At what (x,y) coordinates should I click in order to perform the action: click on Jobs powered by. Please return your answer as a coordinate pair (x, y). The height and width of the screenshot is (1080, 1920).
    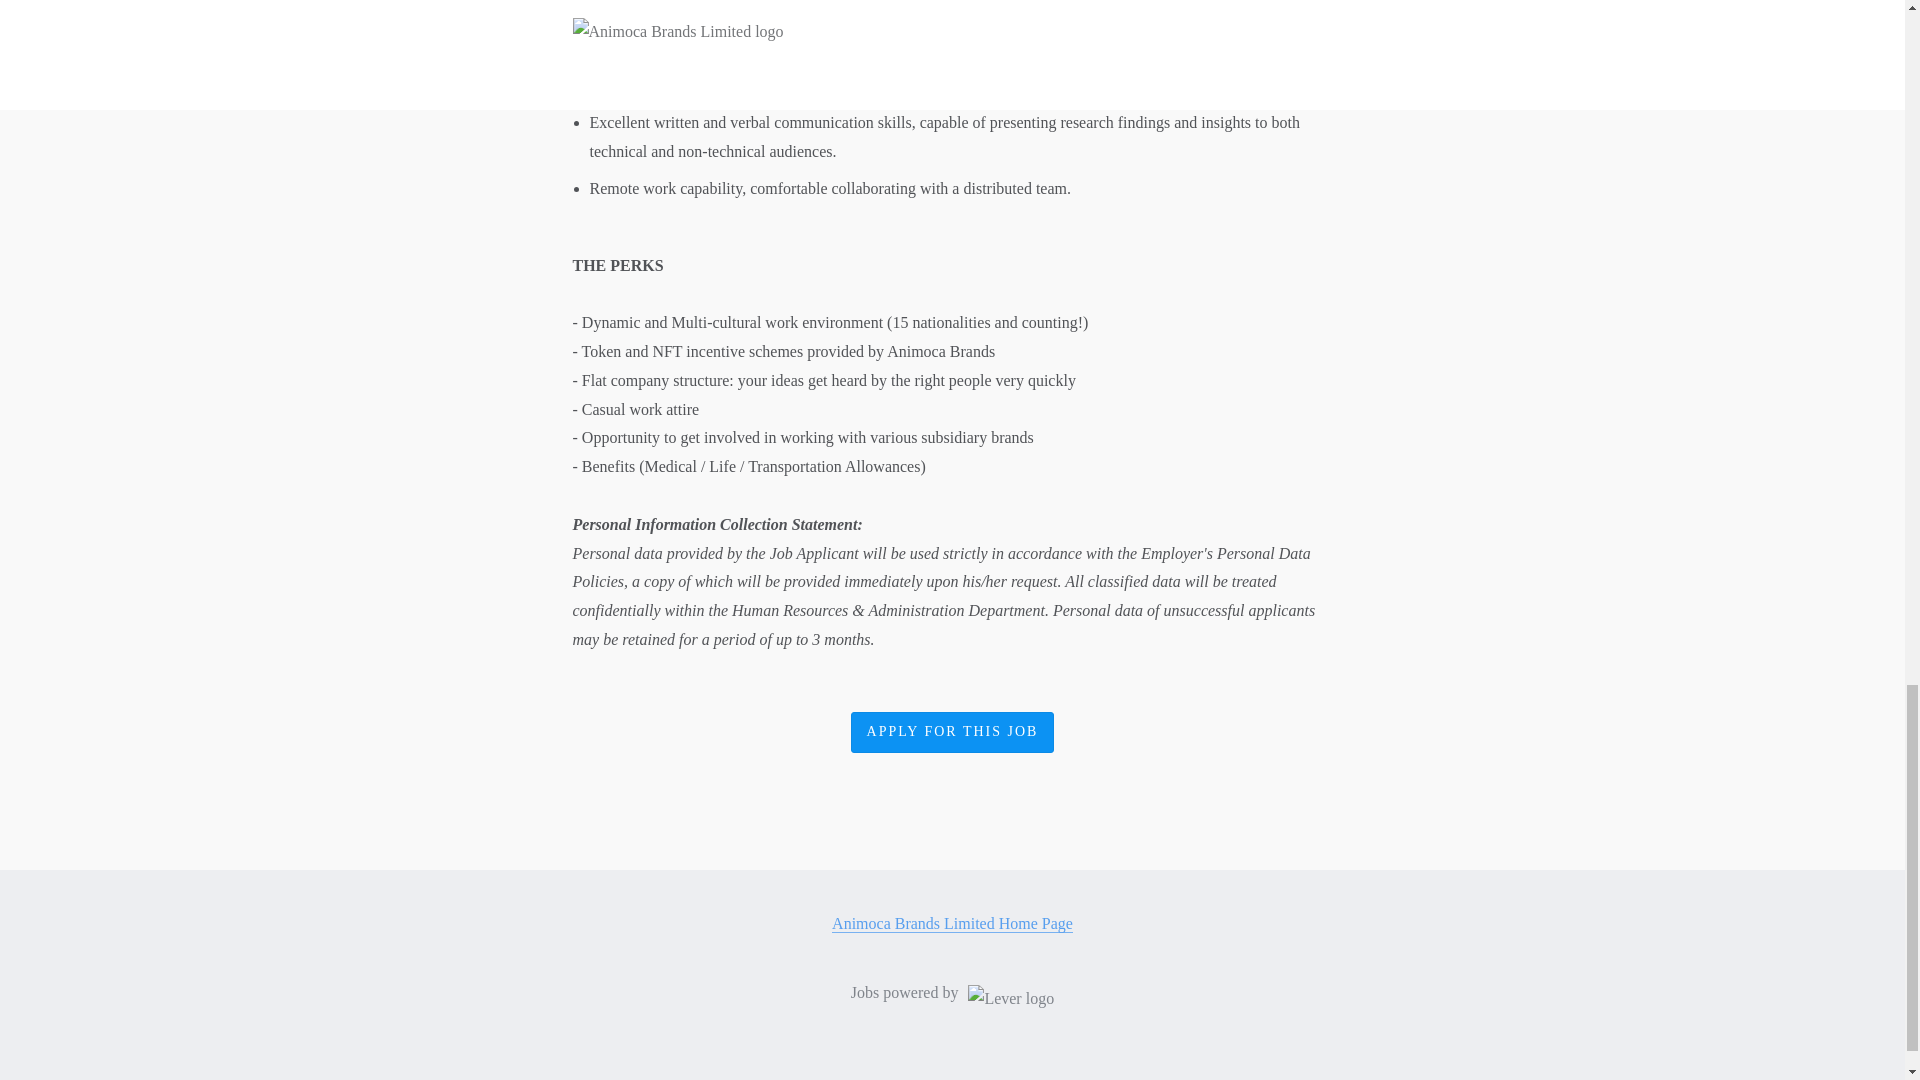
    Looking at the image, I should click on (952, 993).